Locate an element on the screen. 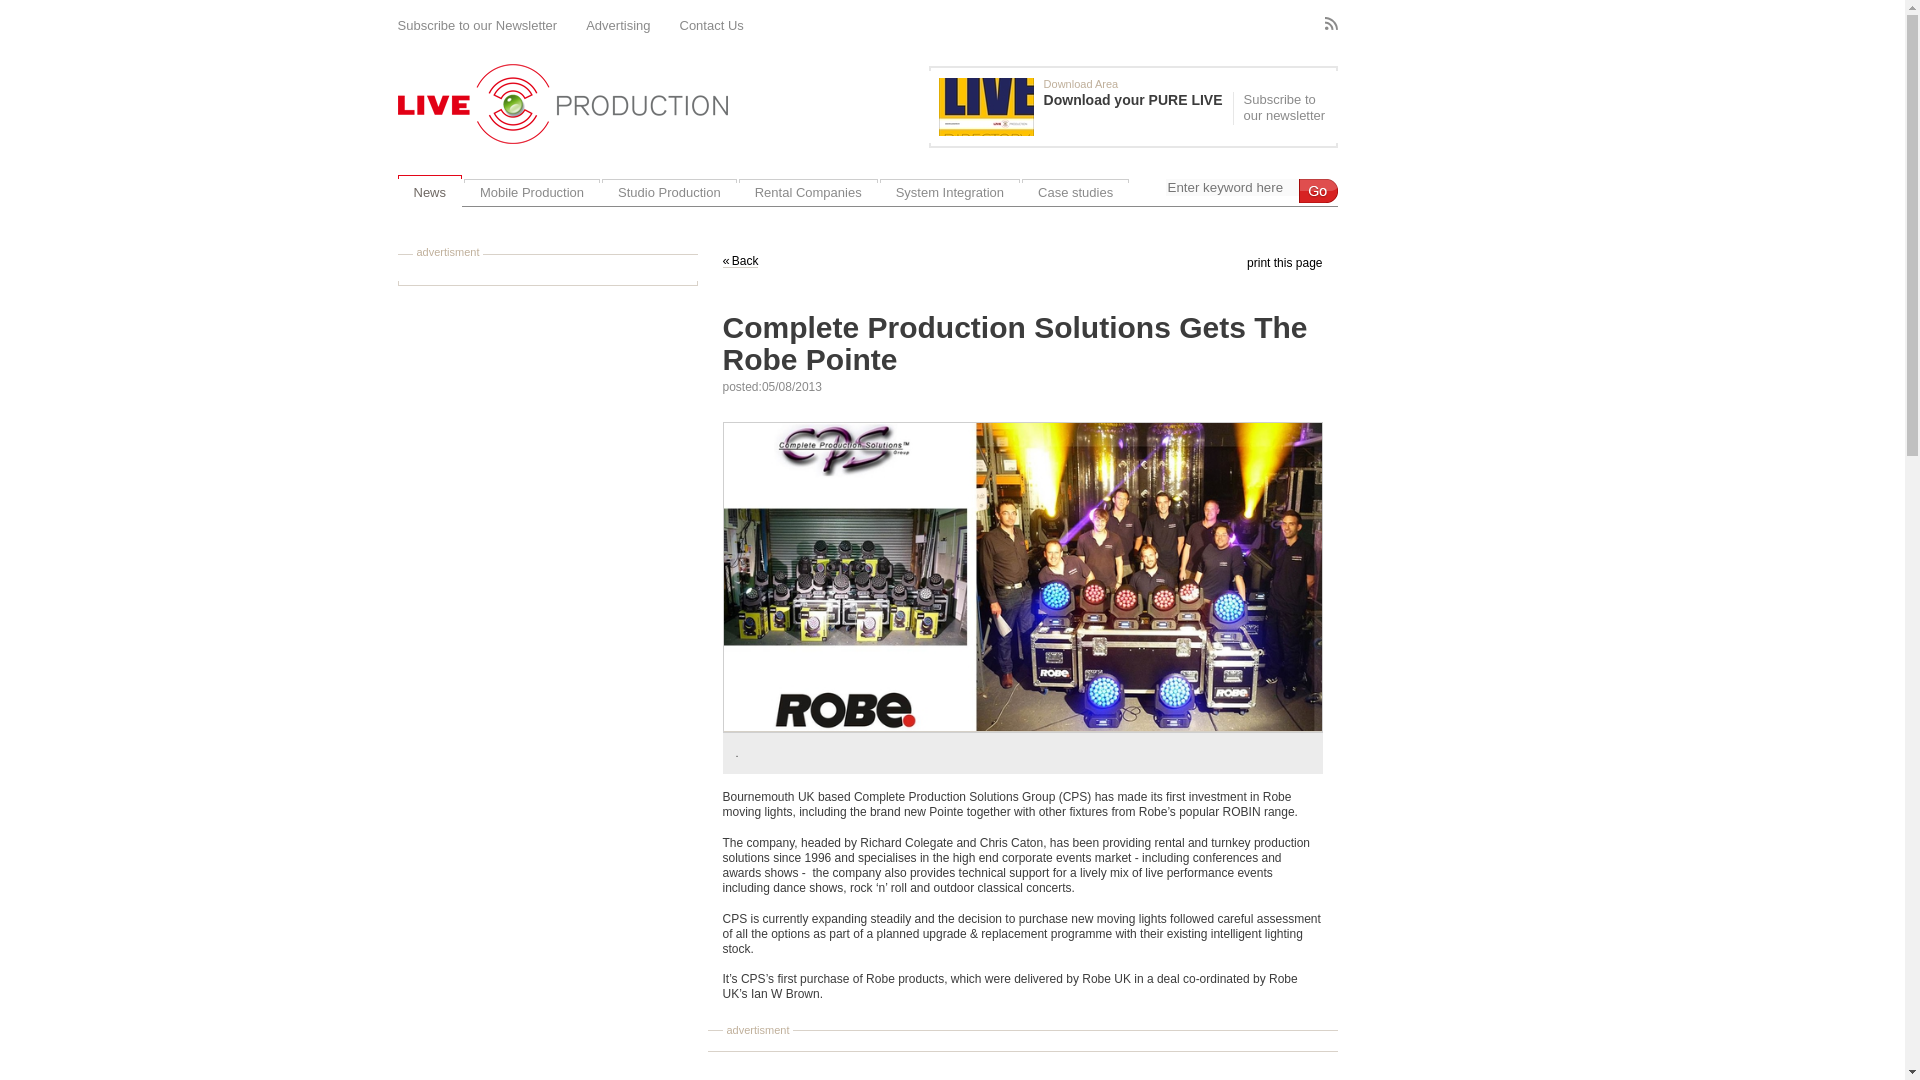 The height and width of the screenshot is (1080, 1920). Advertising is located at coordinates (618, 26).